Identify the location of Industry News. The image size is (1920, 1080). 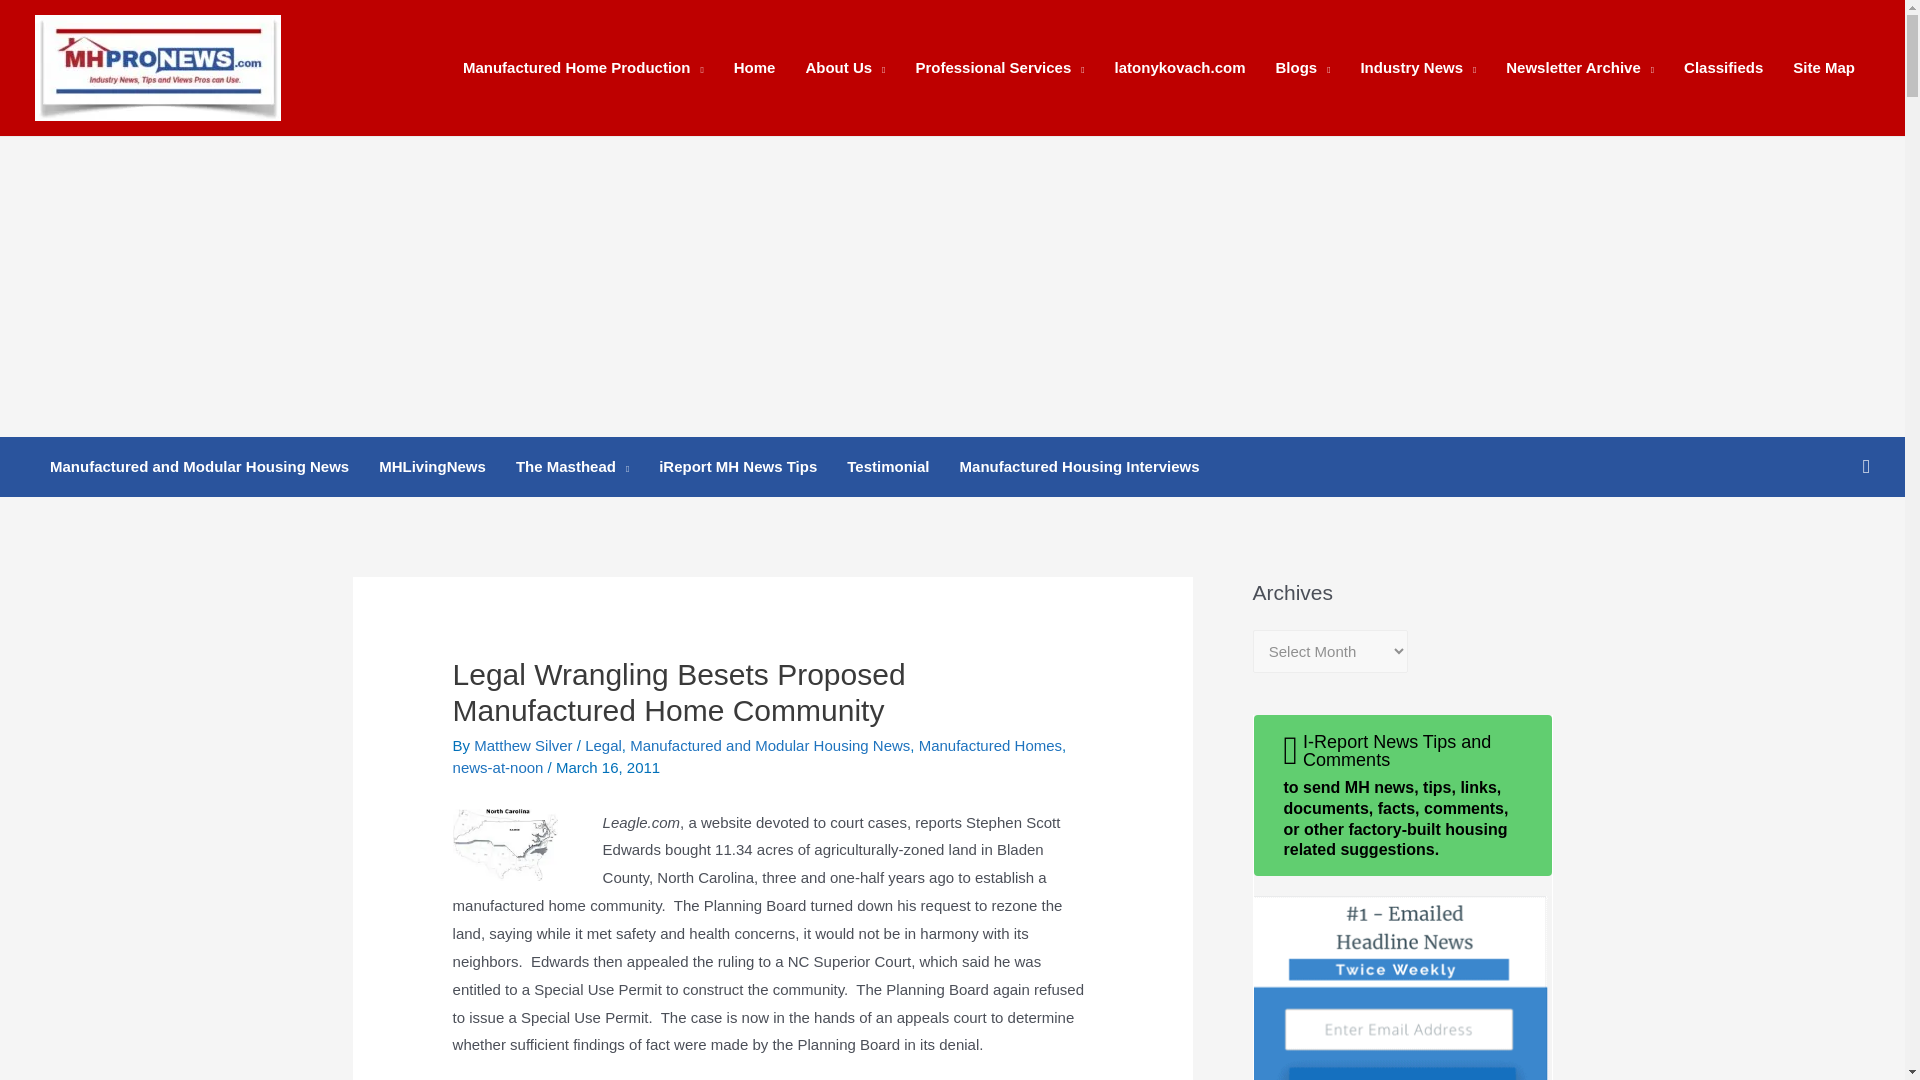
(1418, 68).